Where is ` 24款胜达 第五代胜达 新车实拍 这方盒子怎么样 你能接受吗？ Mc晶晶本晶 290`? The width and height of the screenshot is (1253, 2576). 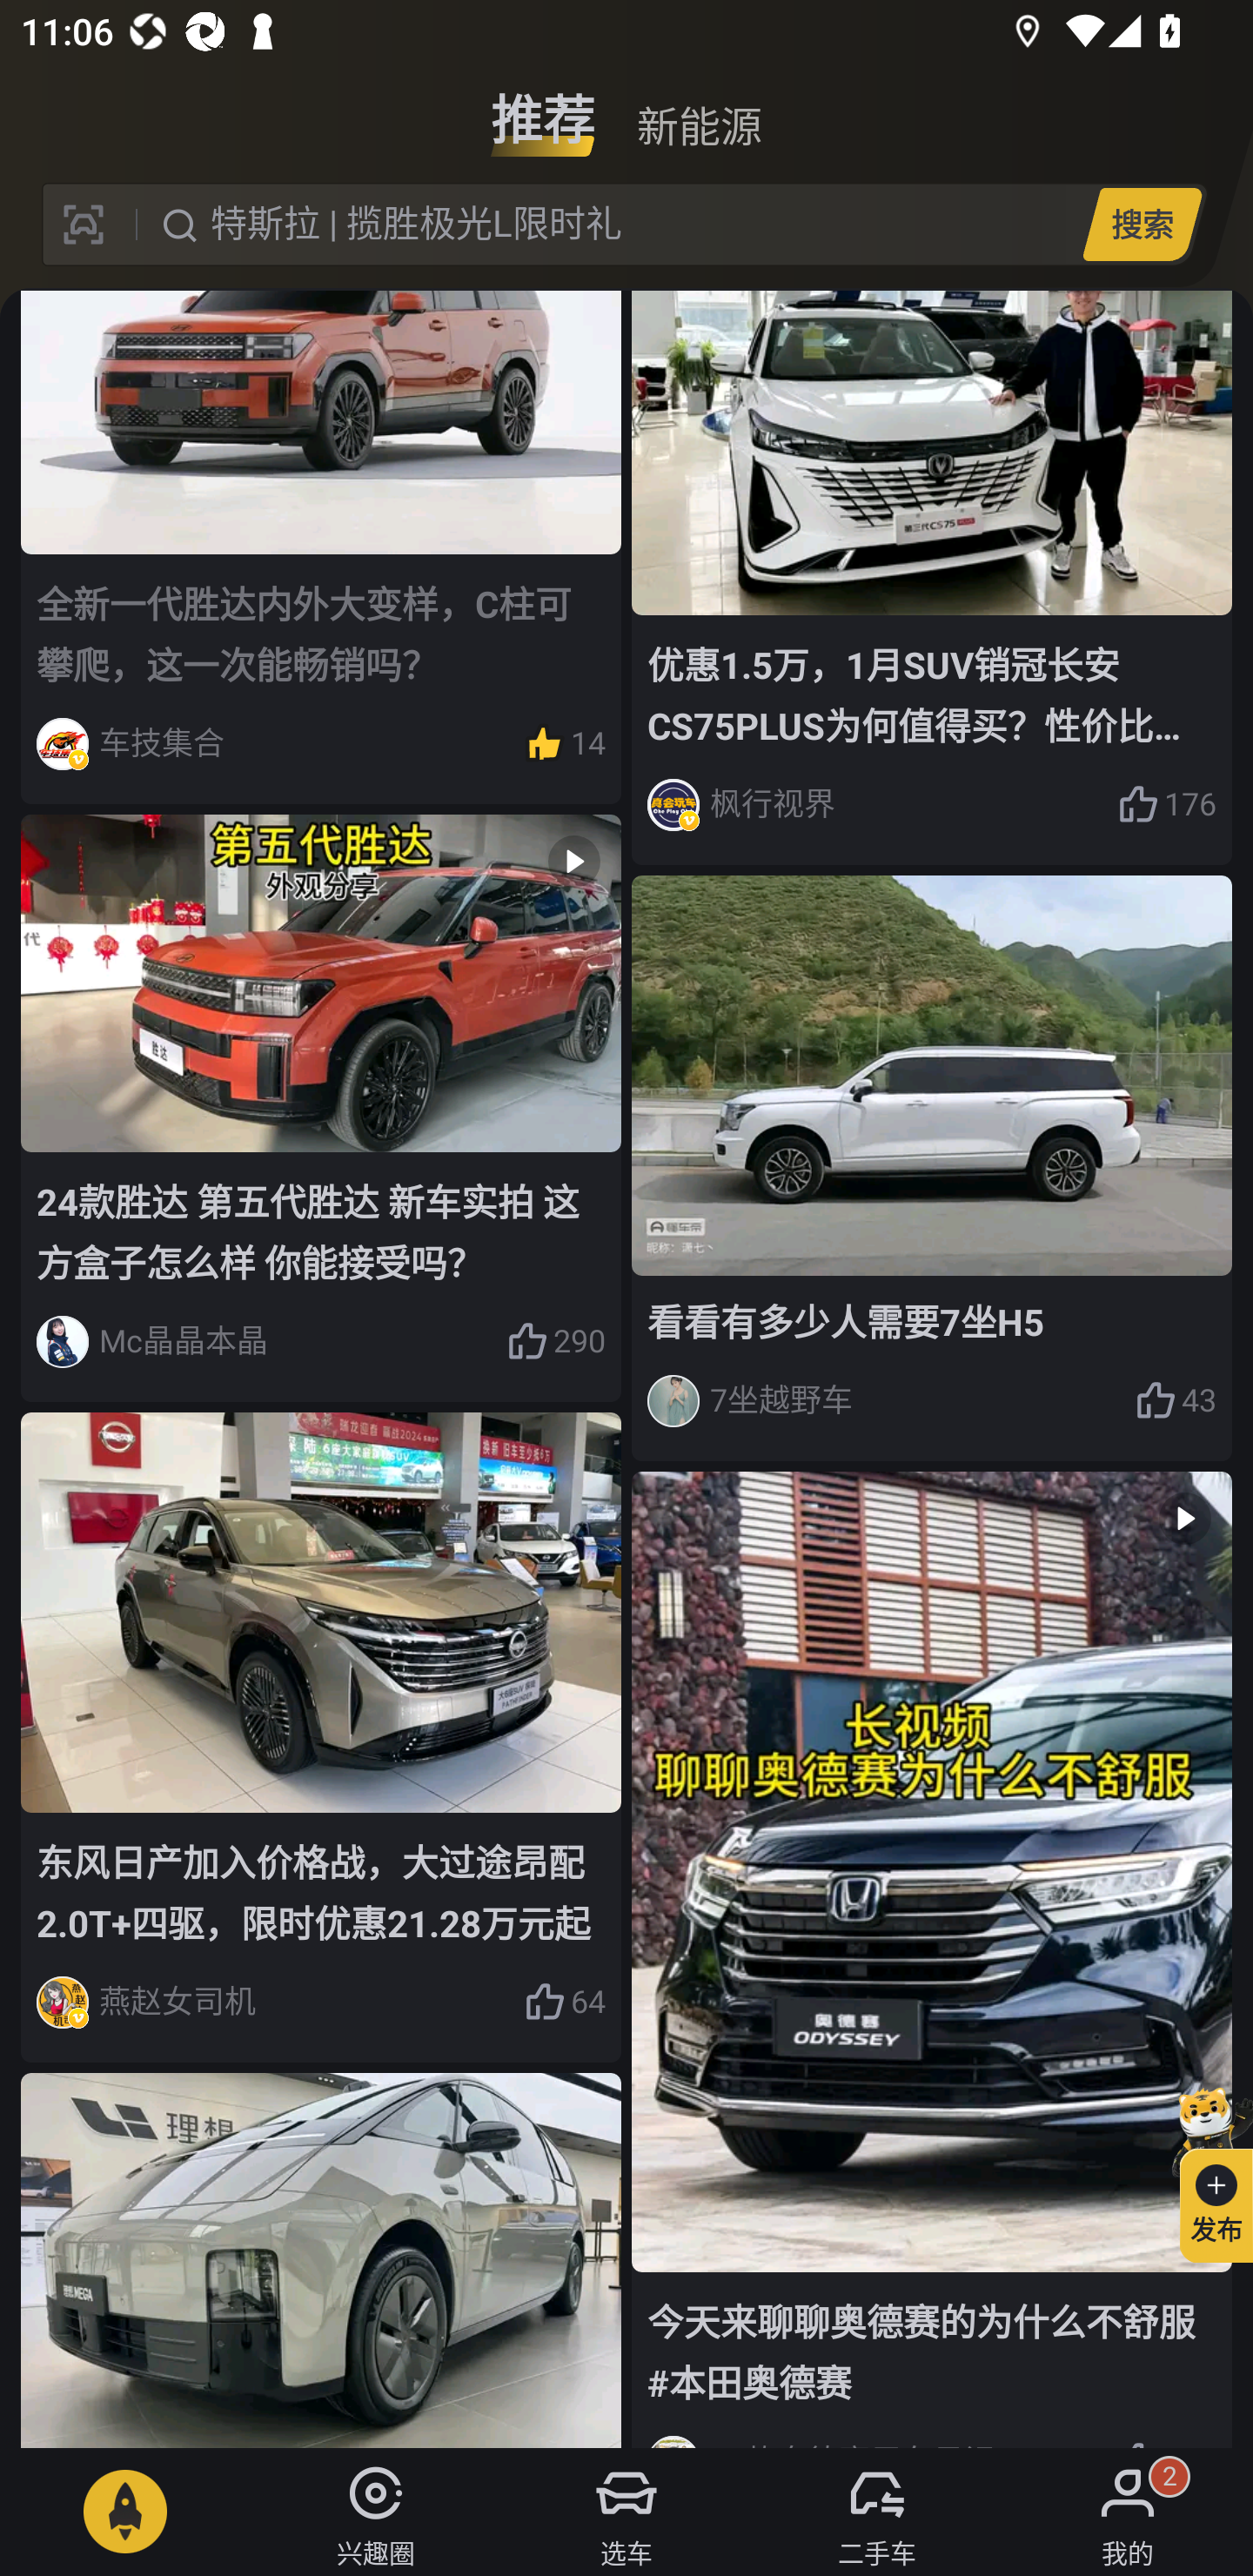
 24款胜达 第五代胜达 新车实拍 这方盒子怎么样 你能接受吗？ Mc晶晶本晶 290 is located at coordinates (321, 1107).